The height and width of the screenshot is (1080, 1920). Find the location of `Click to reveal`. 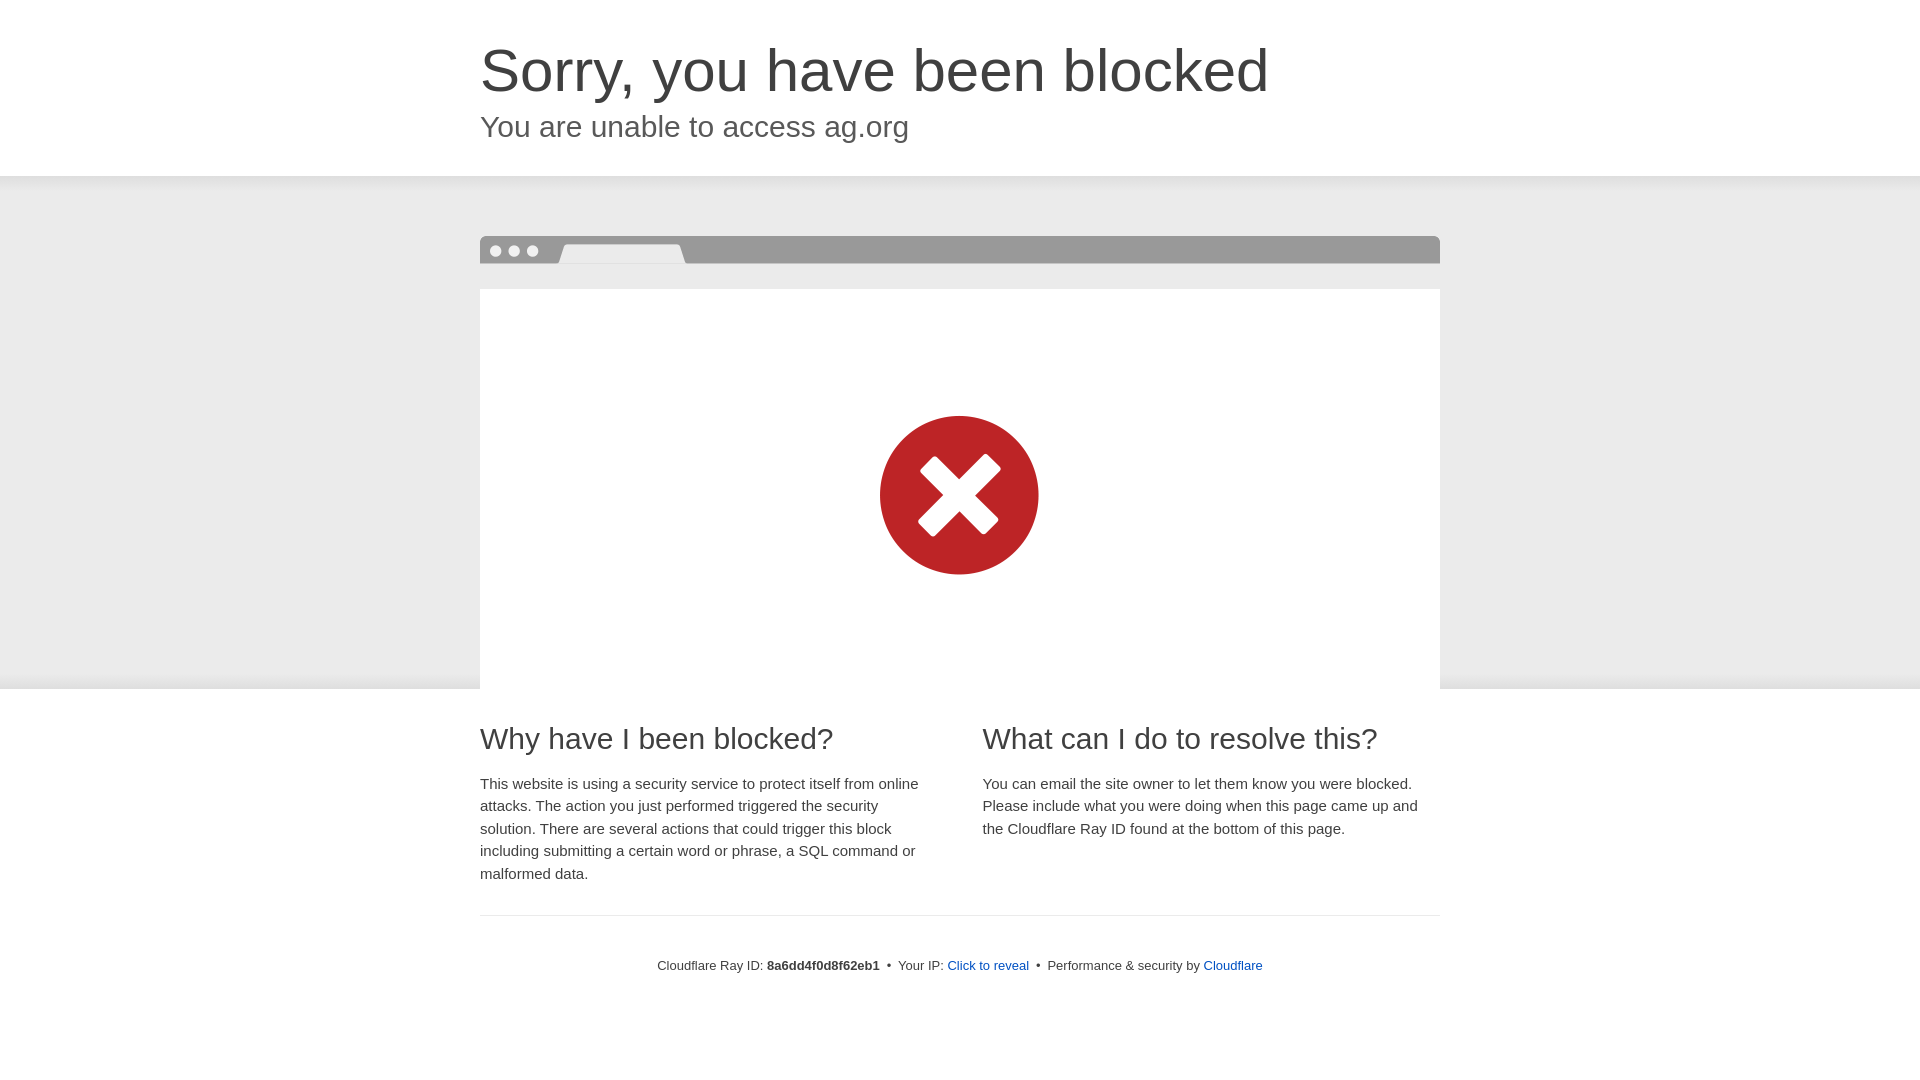

Click to reveal is located at coordinates (988, 966).